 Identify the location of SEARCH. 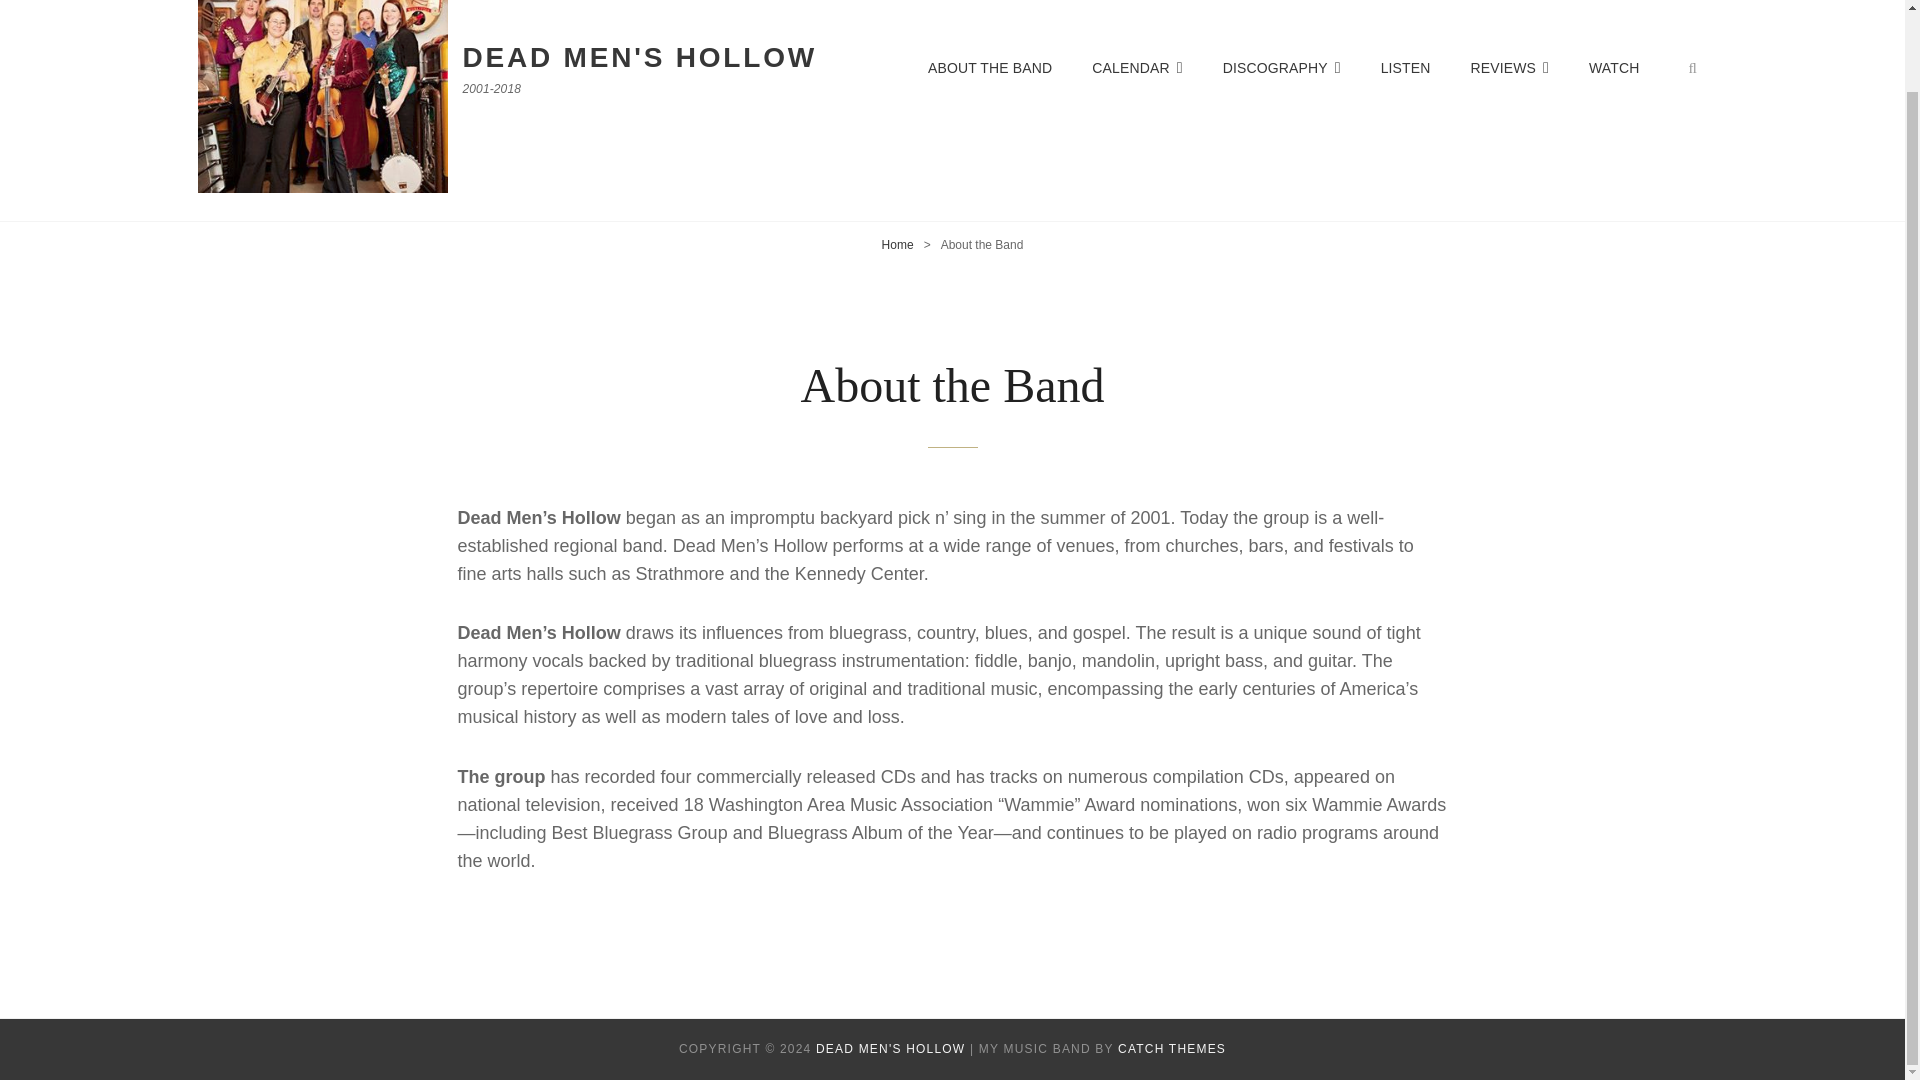
(1693, 68).